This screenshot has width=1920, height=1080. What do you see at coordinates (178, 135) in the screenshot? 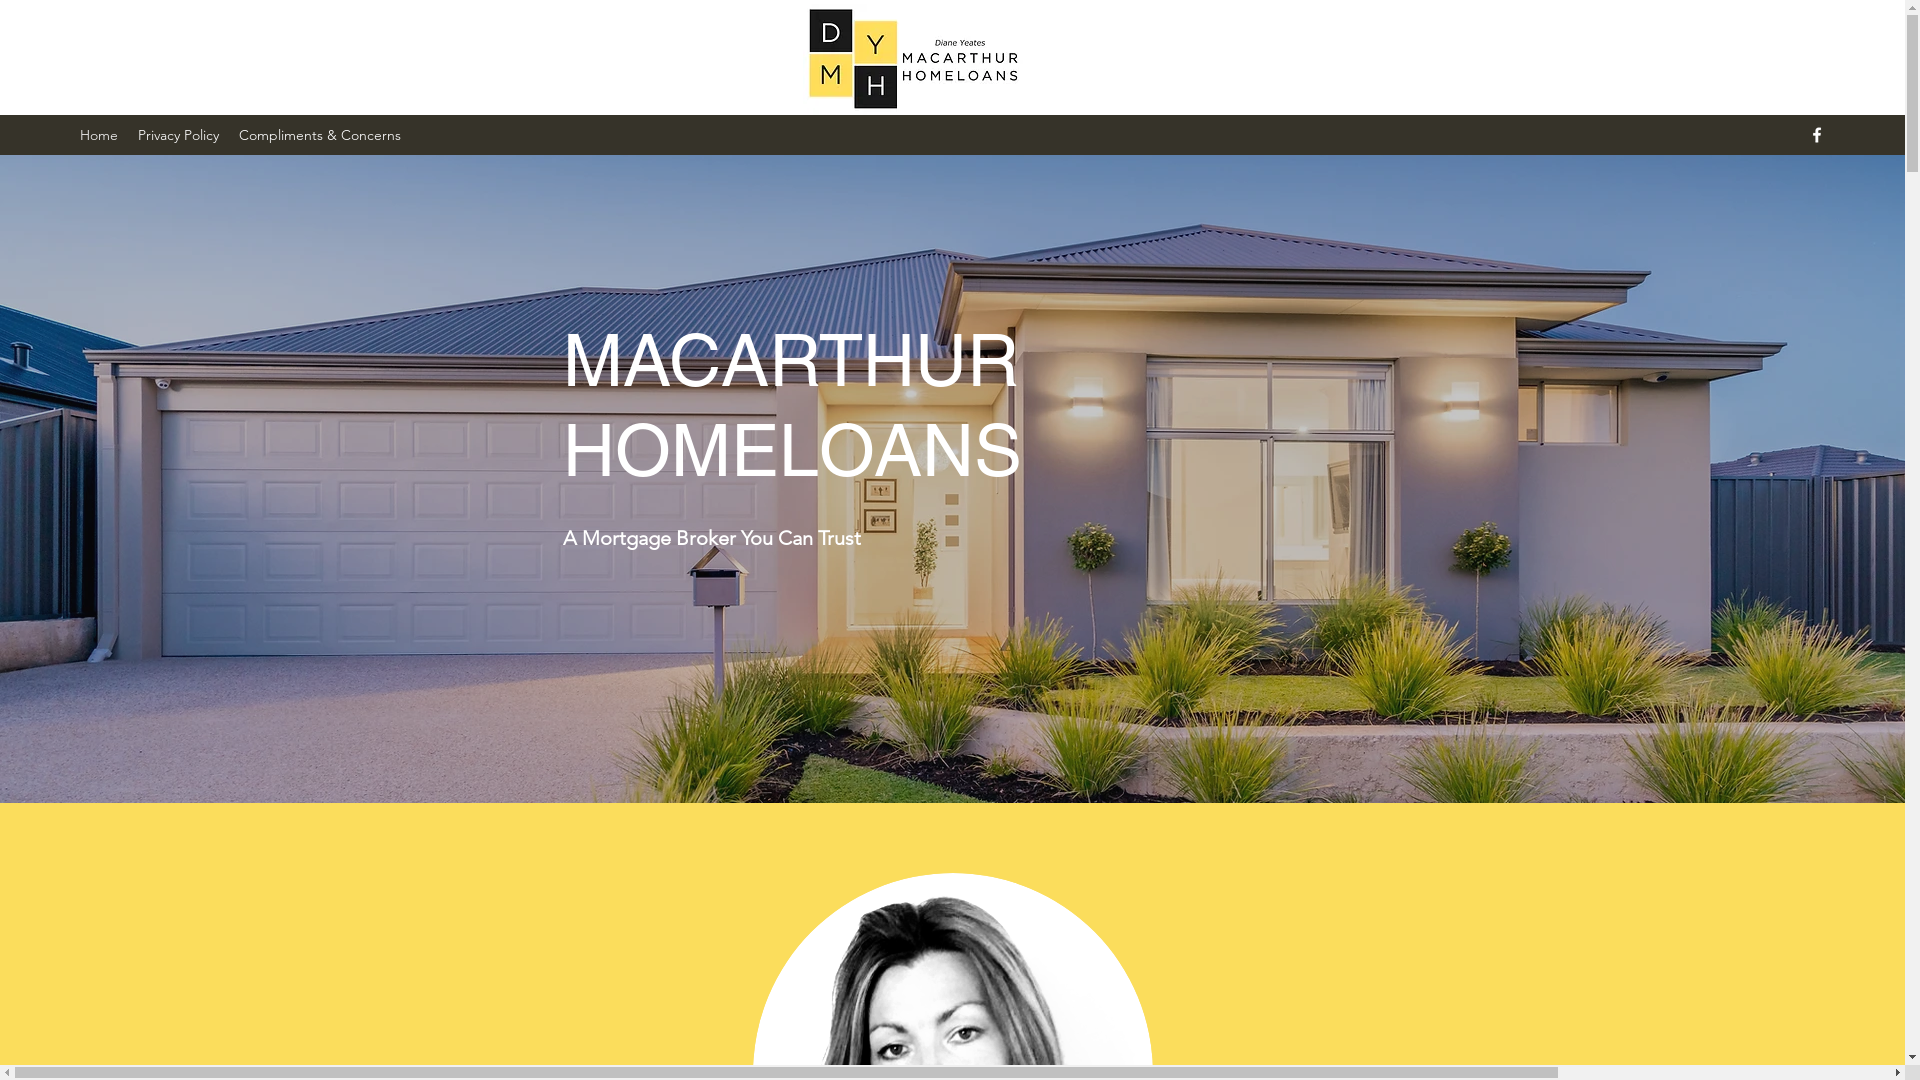
I see `Privacy Policy` at bounding box center [178, 135].